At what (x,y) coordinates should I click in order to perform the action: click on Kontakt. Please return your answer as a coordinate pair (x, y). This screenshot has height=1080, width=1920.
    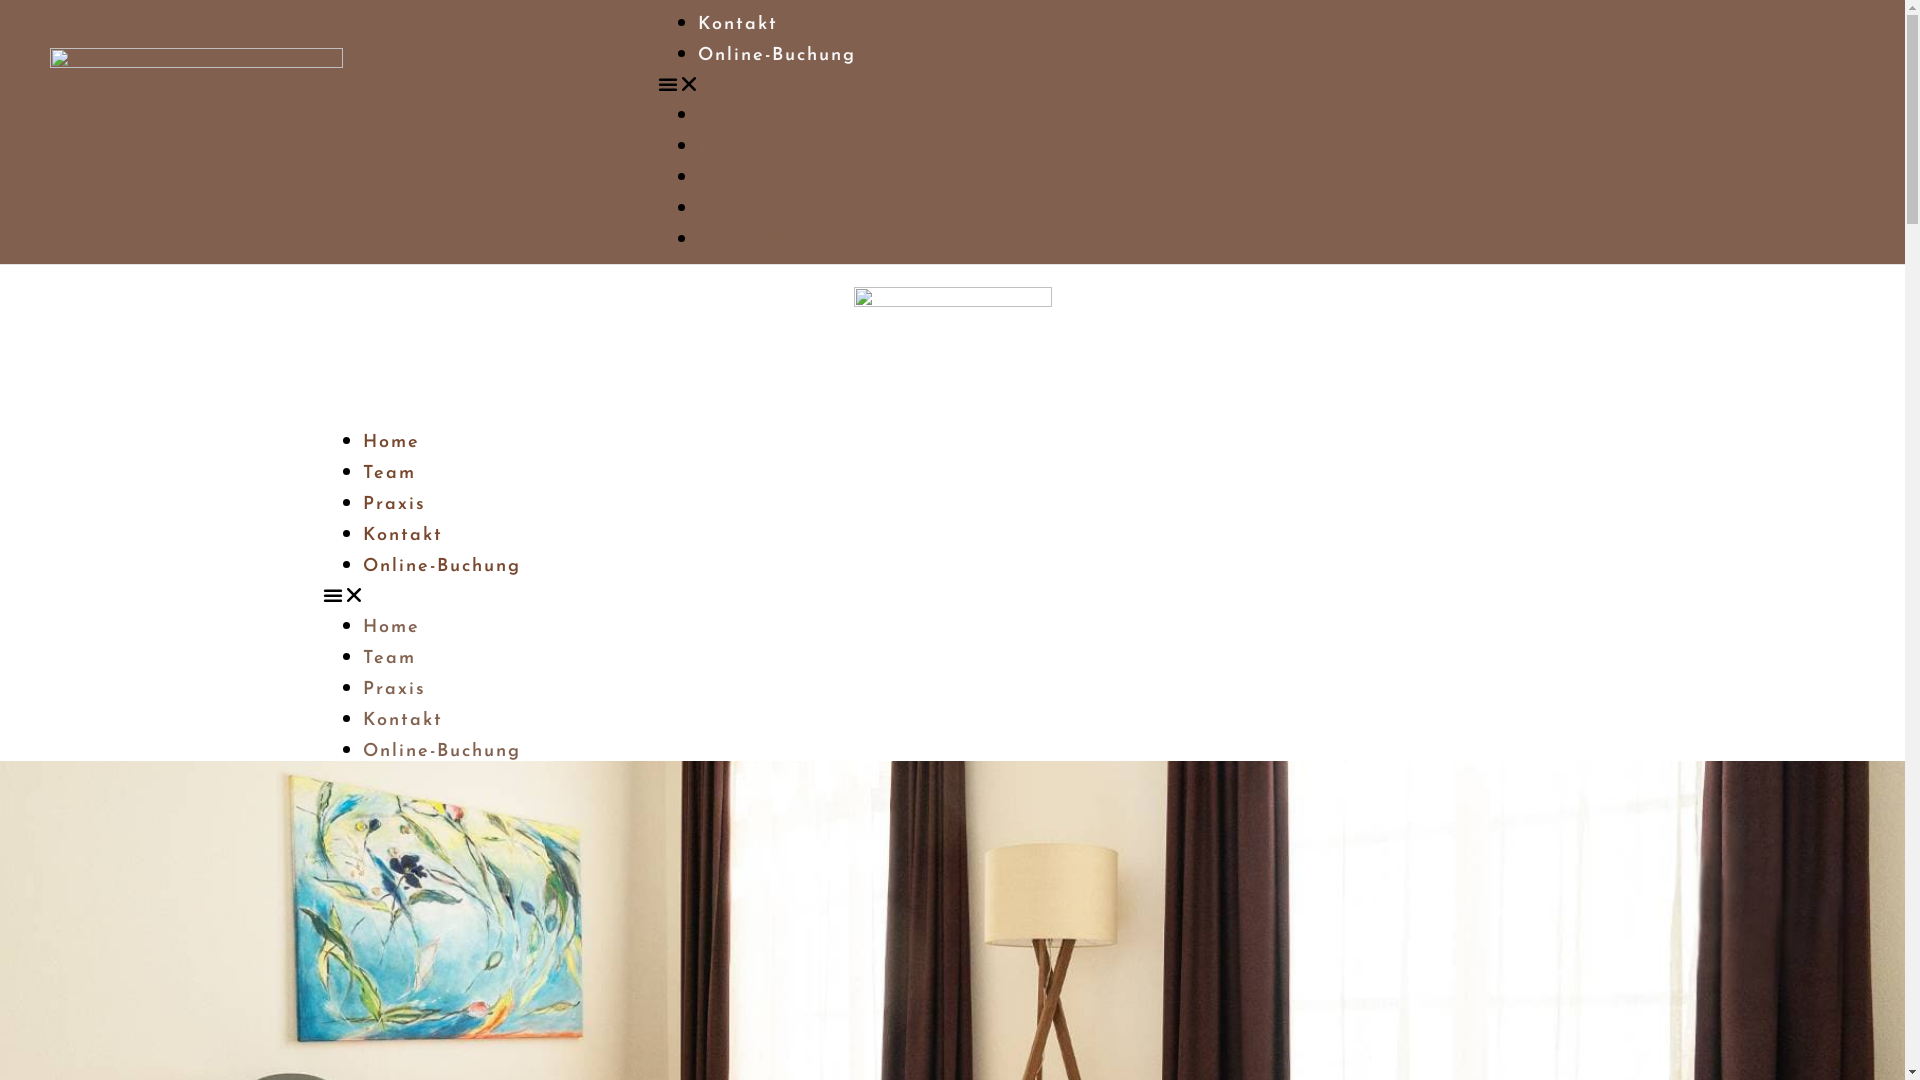
    Looking at the image, I should click on (402, 536).